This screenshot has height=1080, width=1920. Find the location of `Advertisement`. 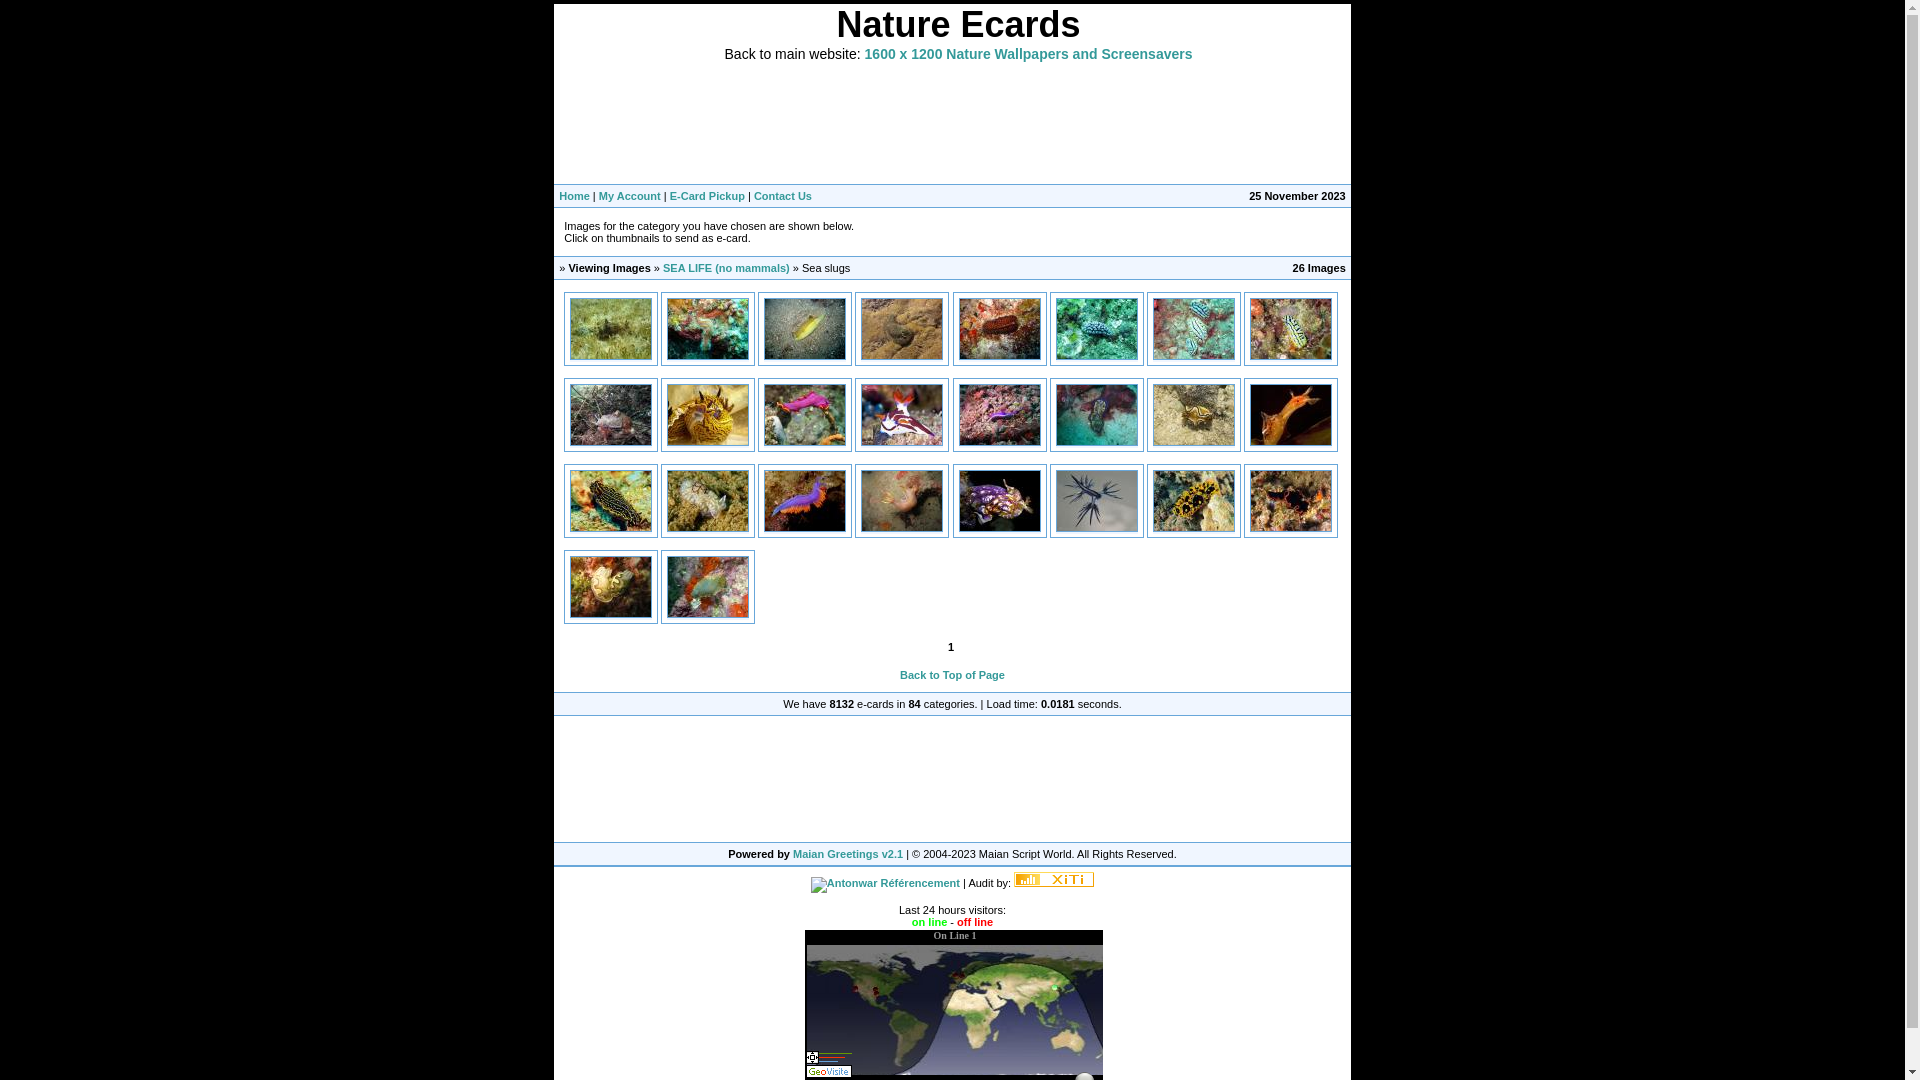

Advertisement is located at coordinates (958, 122).